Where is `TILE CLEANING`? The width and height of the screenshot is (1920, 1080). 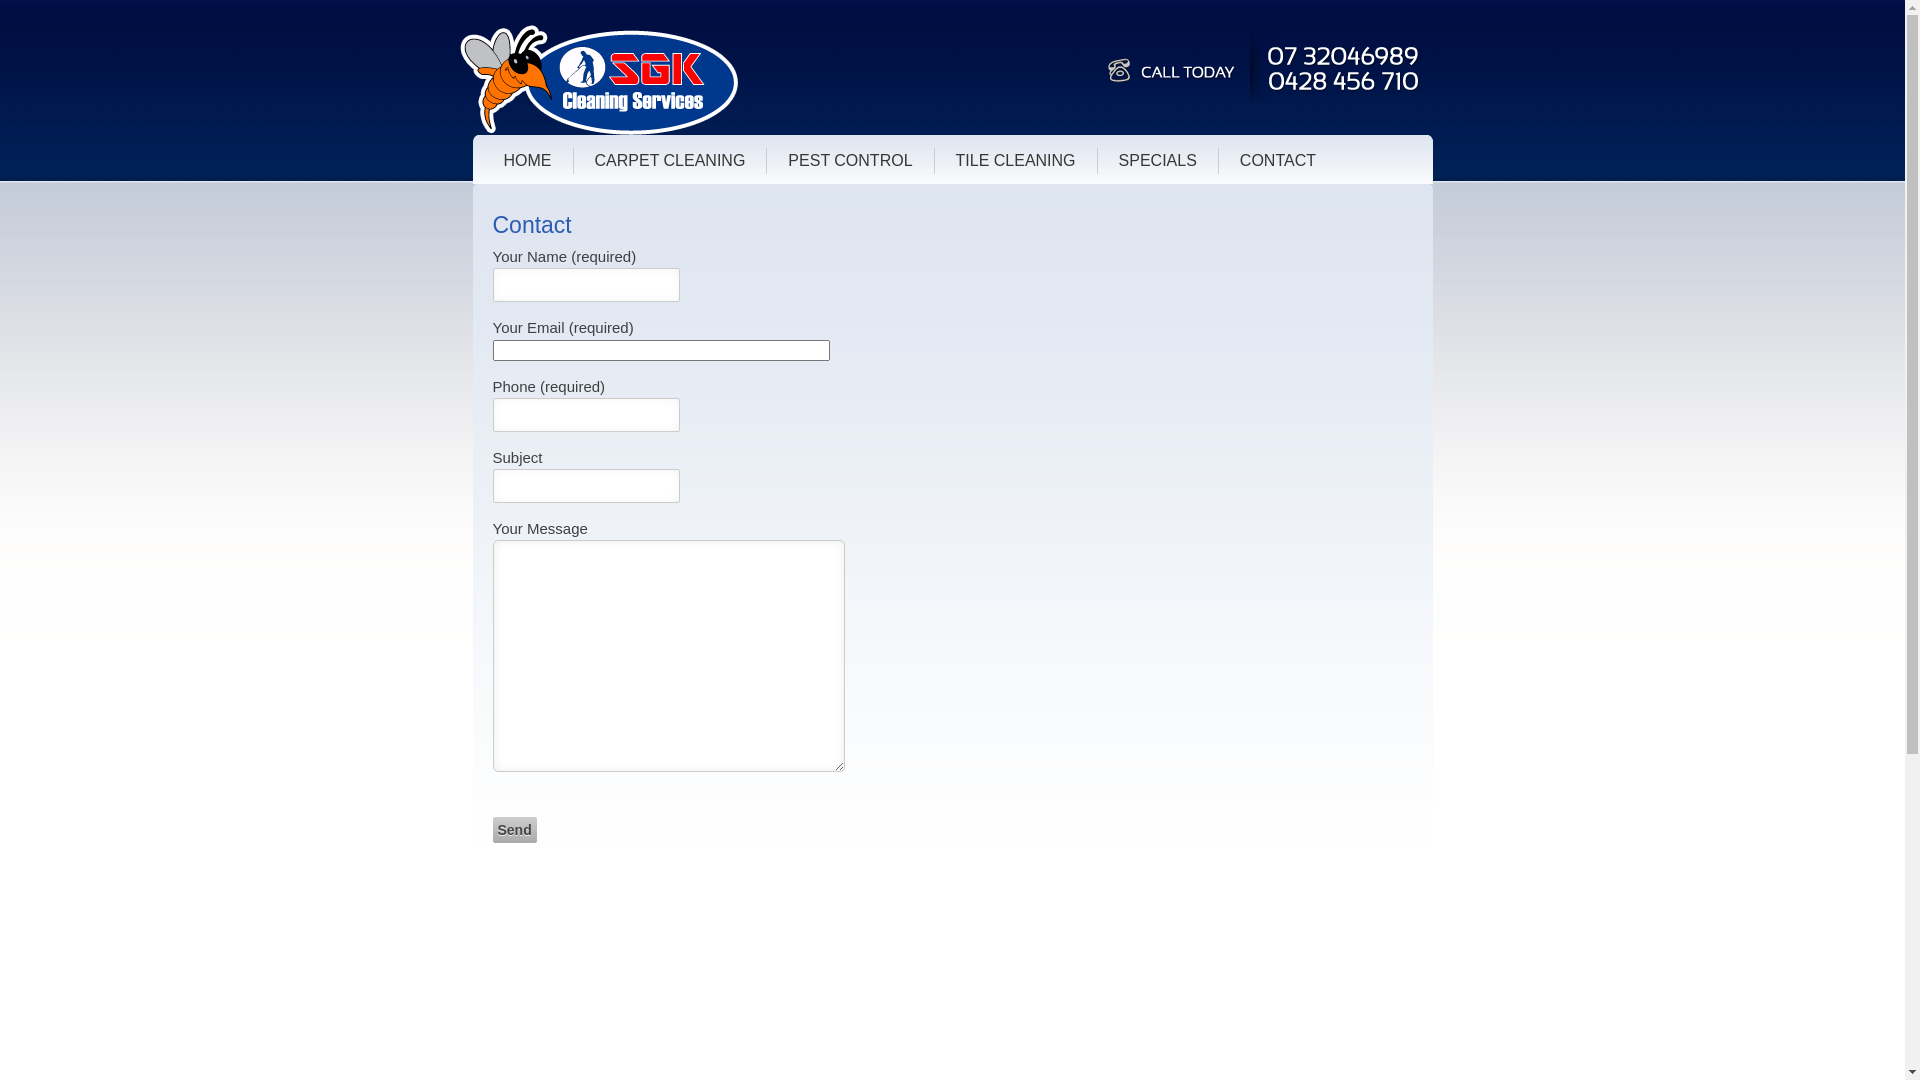
TILE CLEANING is located at coordinates (1016, 161).